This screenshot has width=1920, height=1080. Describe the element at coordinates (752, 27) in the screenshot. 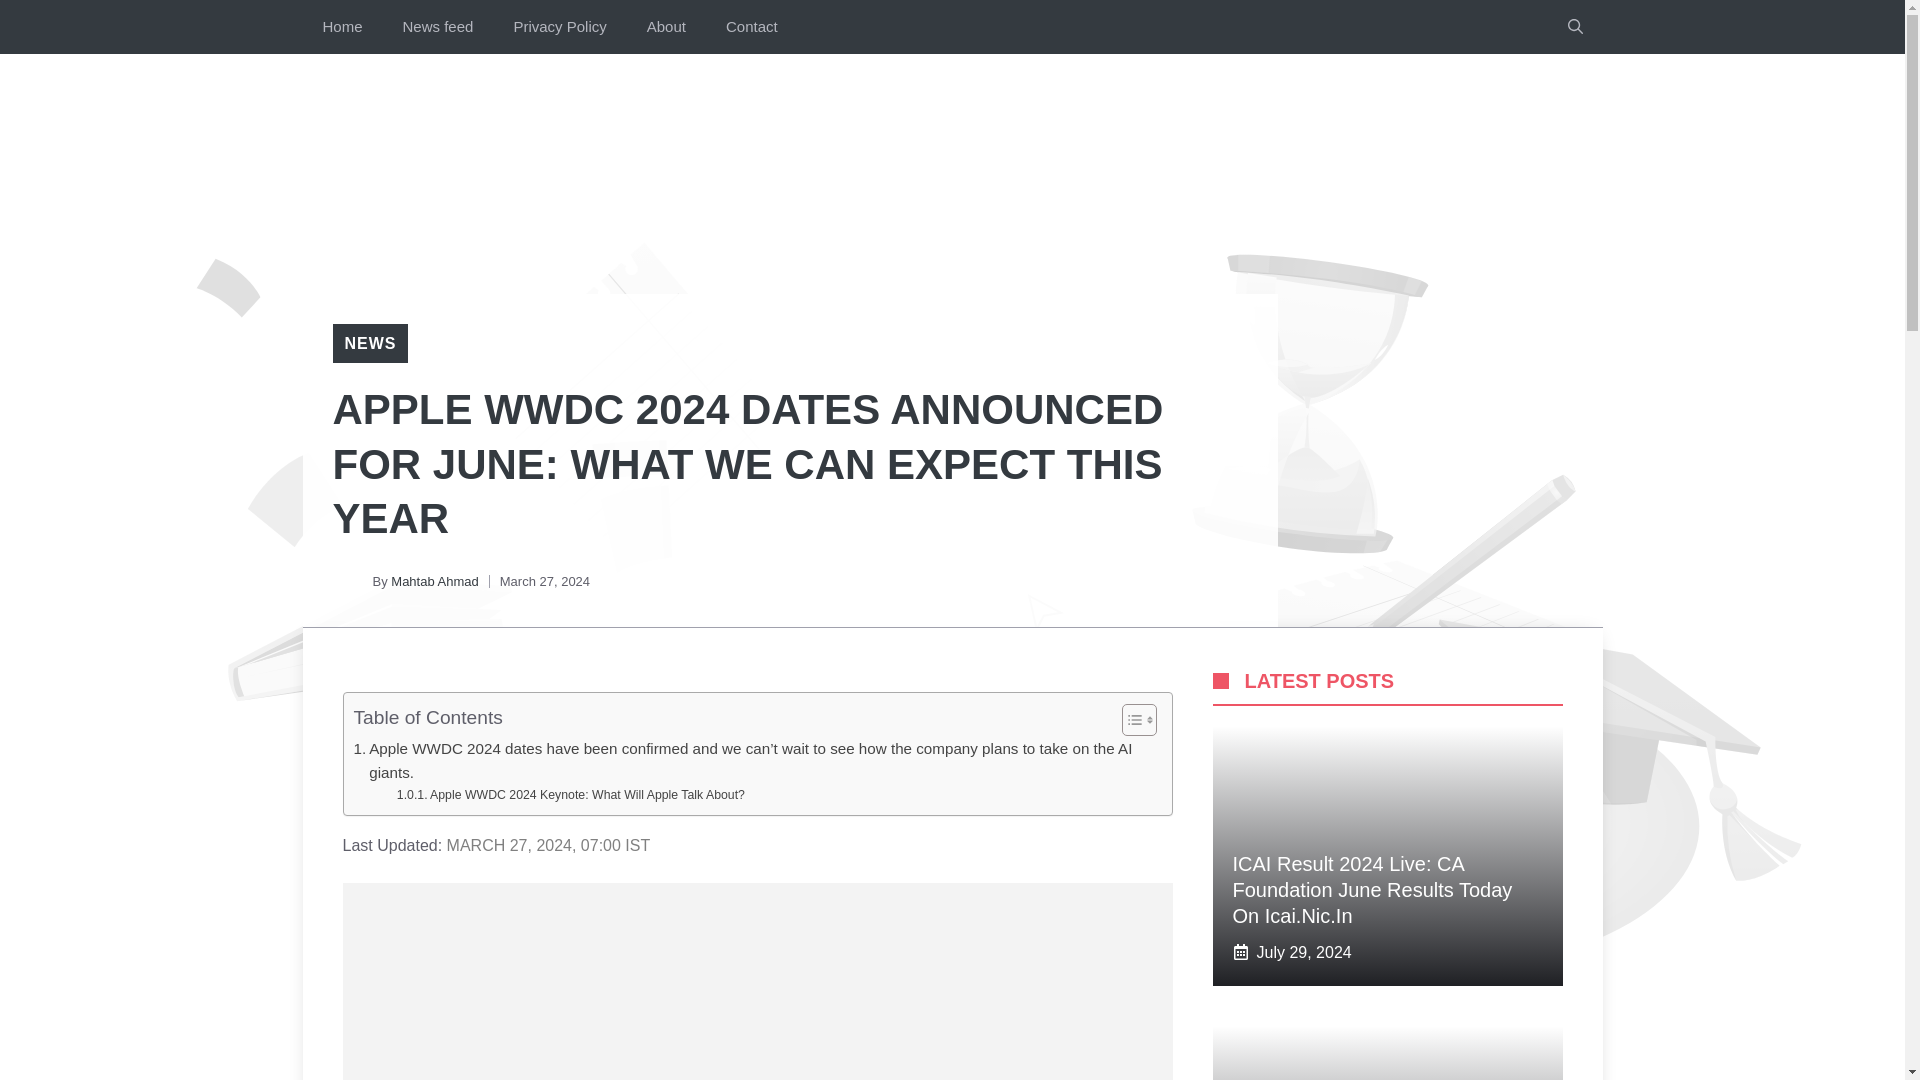

I see `Contact` at that location.